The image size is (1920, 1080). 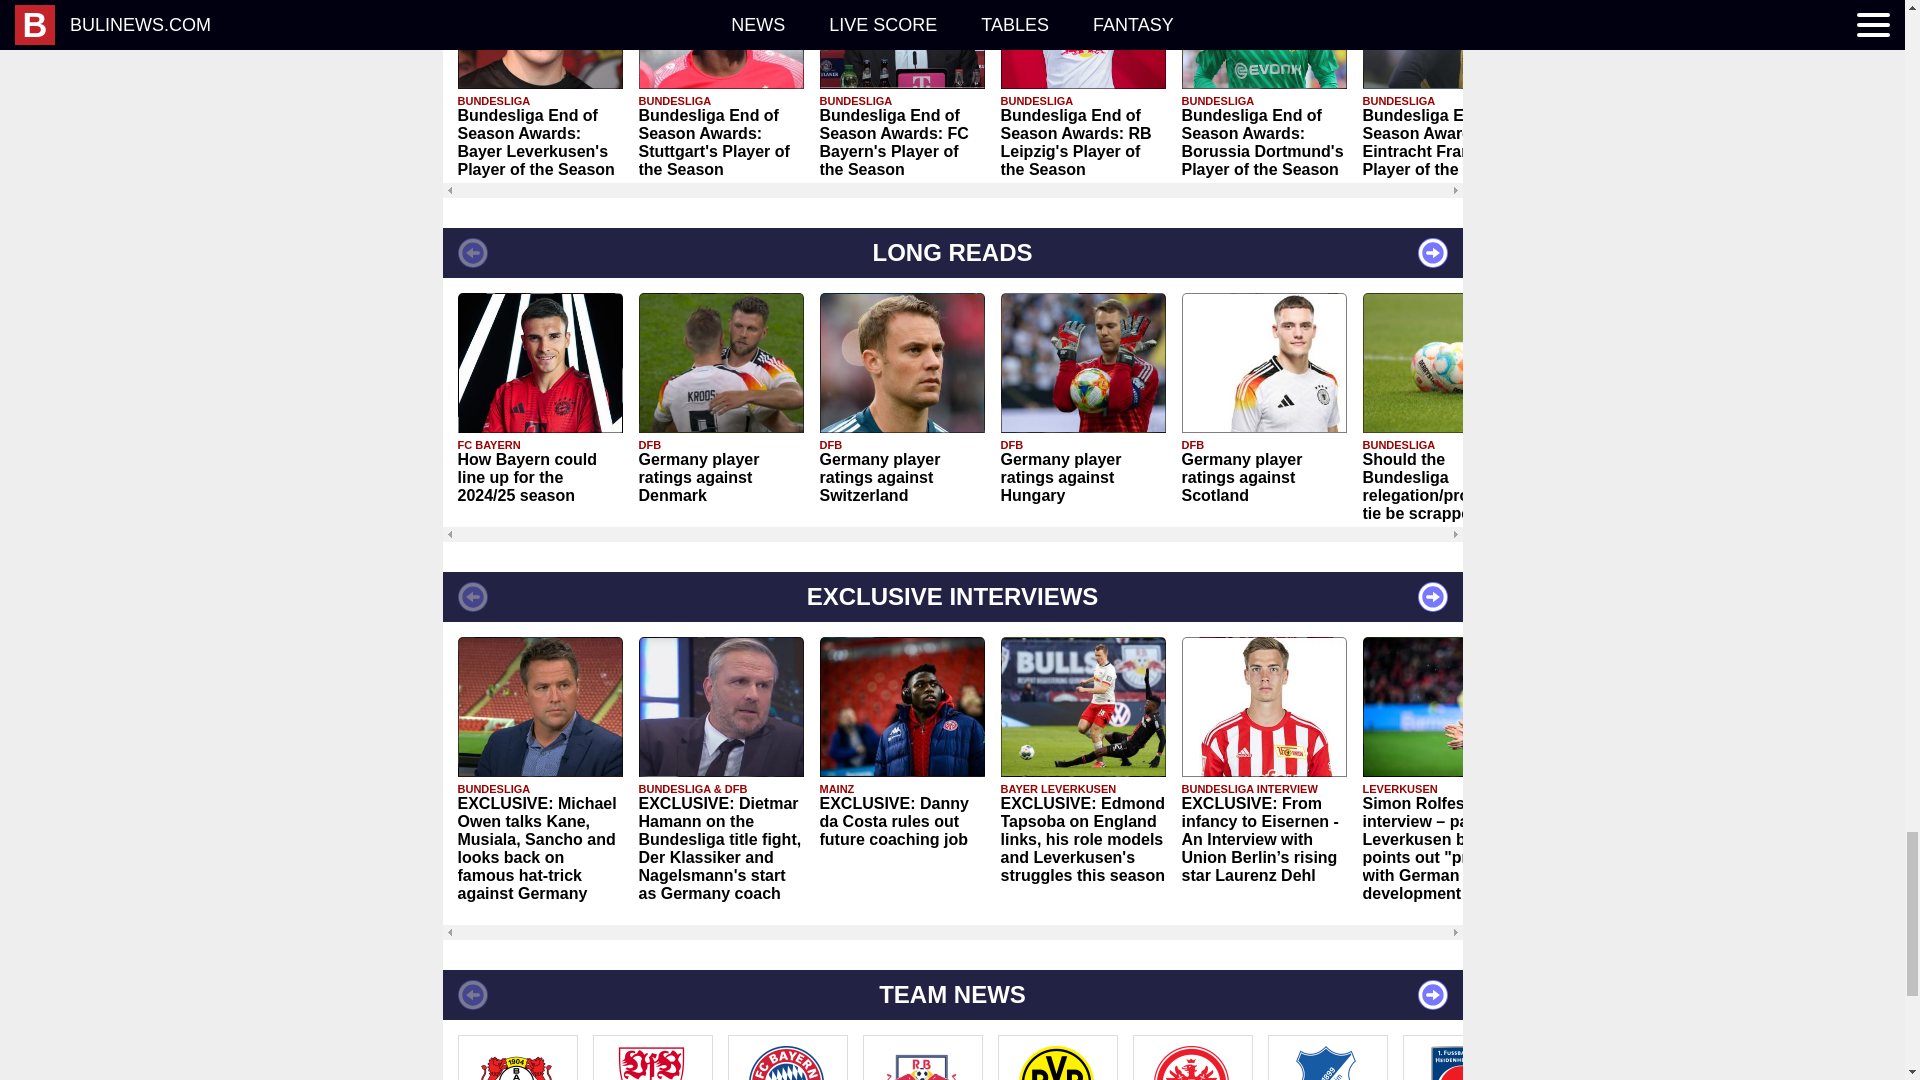 I want to click on LONG READS, so click(x=951, y=252).